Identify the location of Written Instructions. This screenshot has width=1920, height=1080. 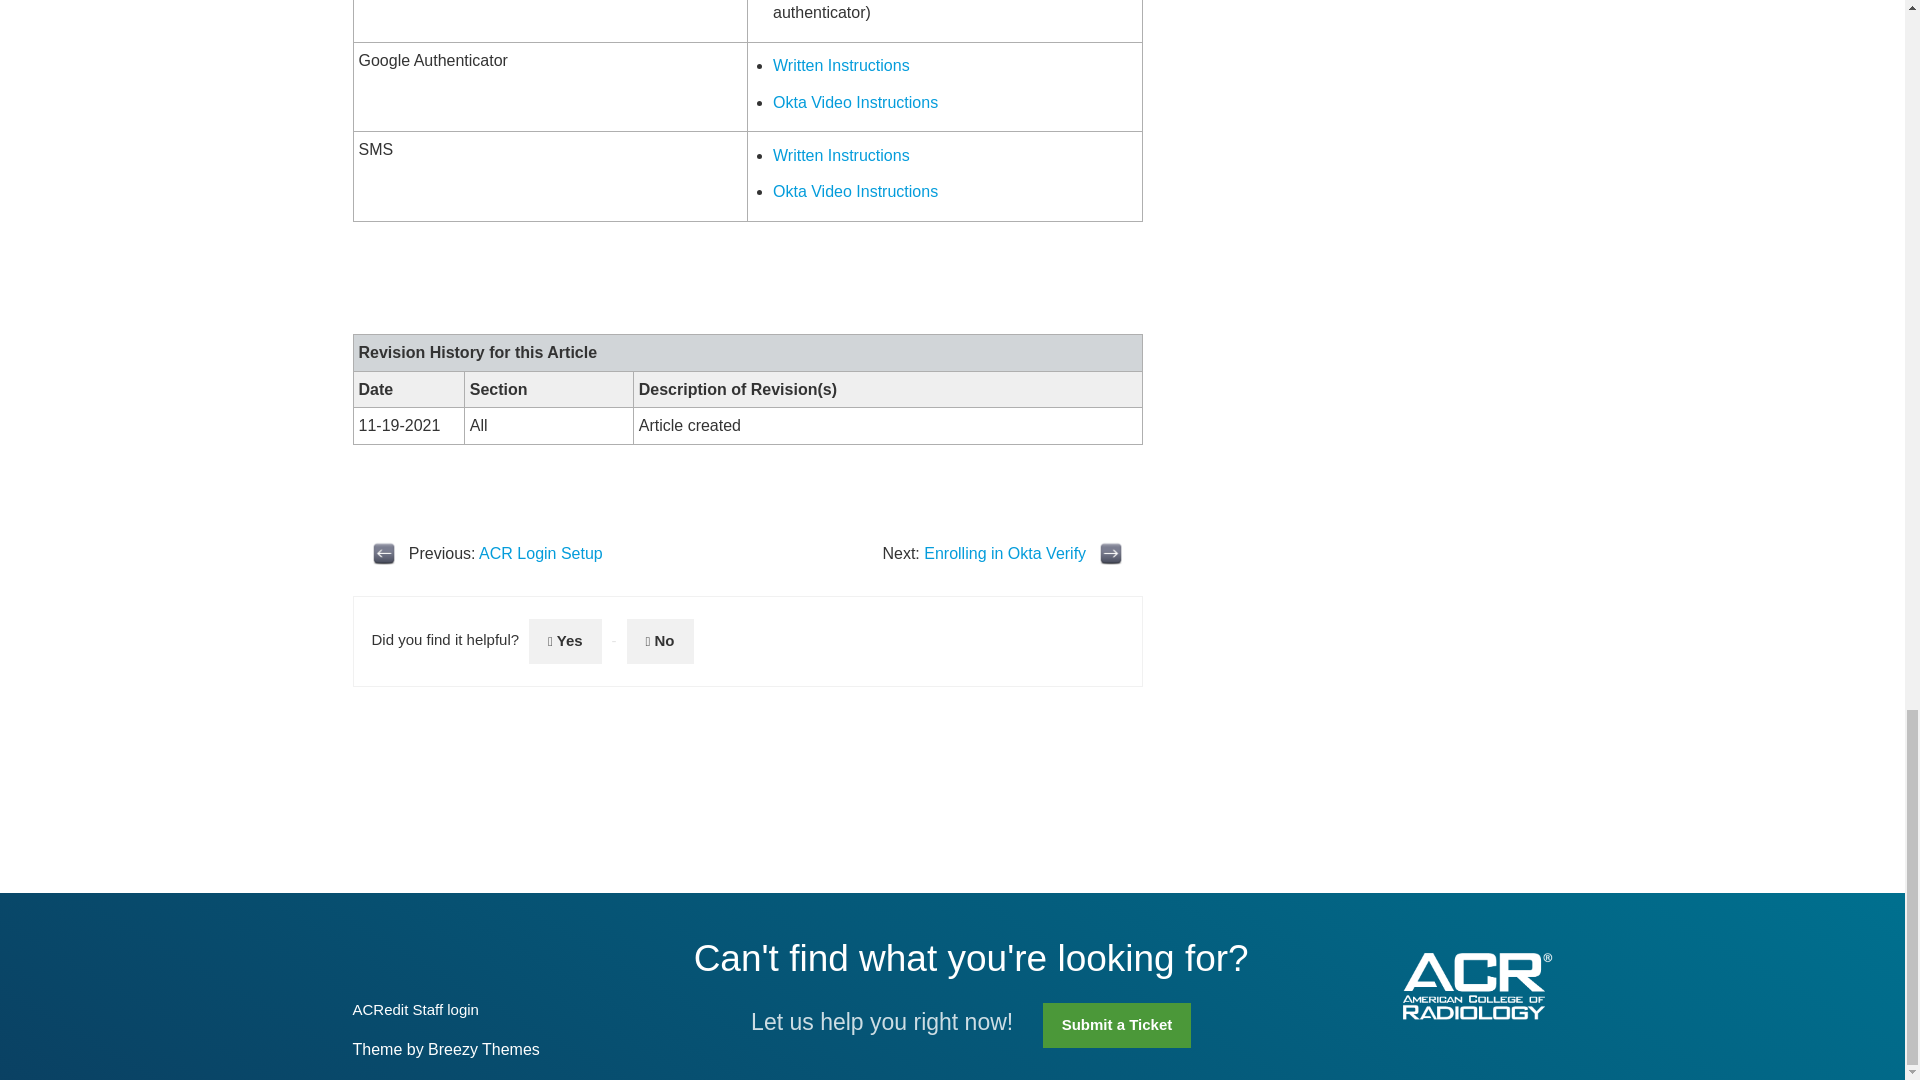
(842, 66).